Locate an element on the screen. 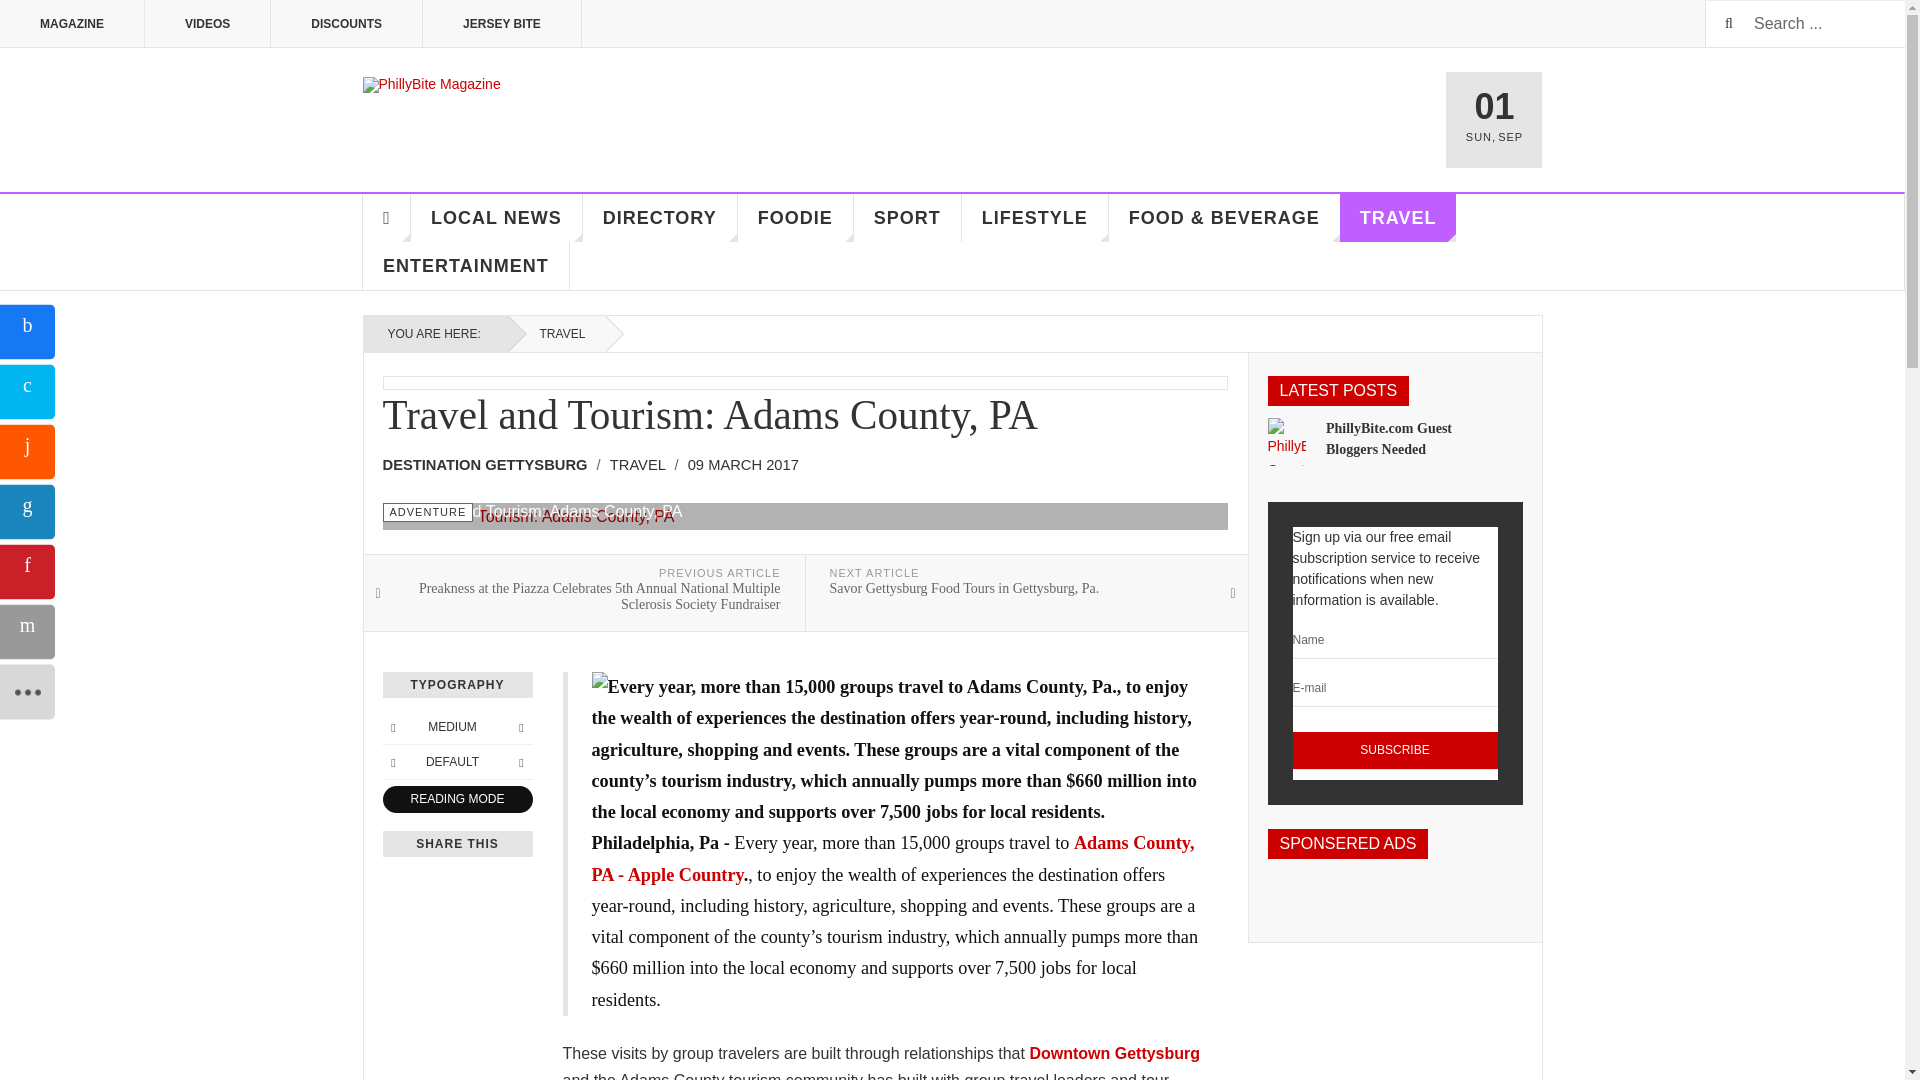  ENTERTAINMENT is located at coordinates (466, 266).